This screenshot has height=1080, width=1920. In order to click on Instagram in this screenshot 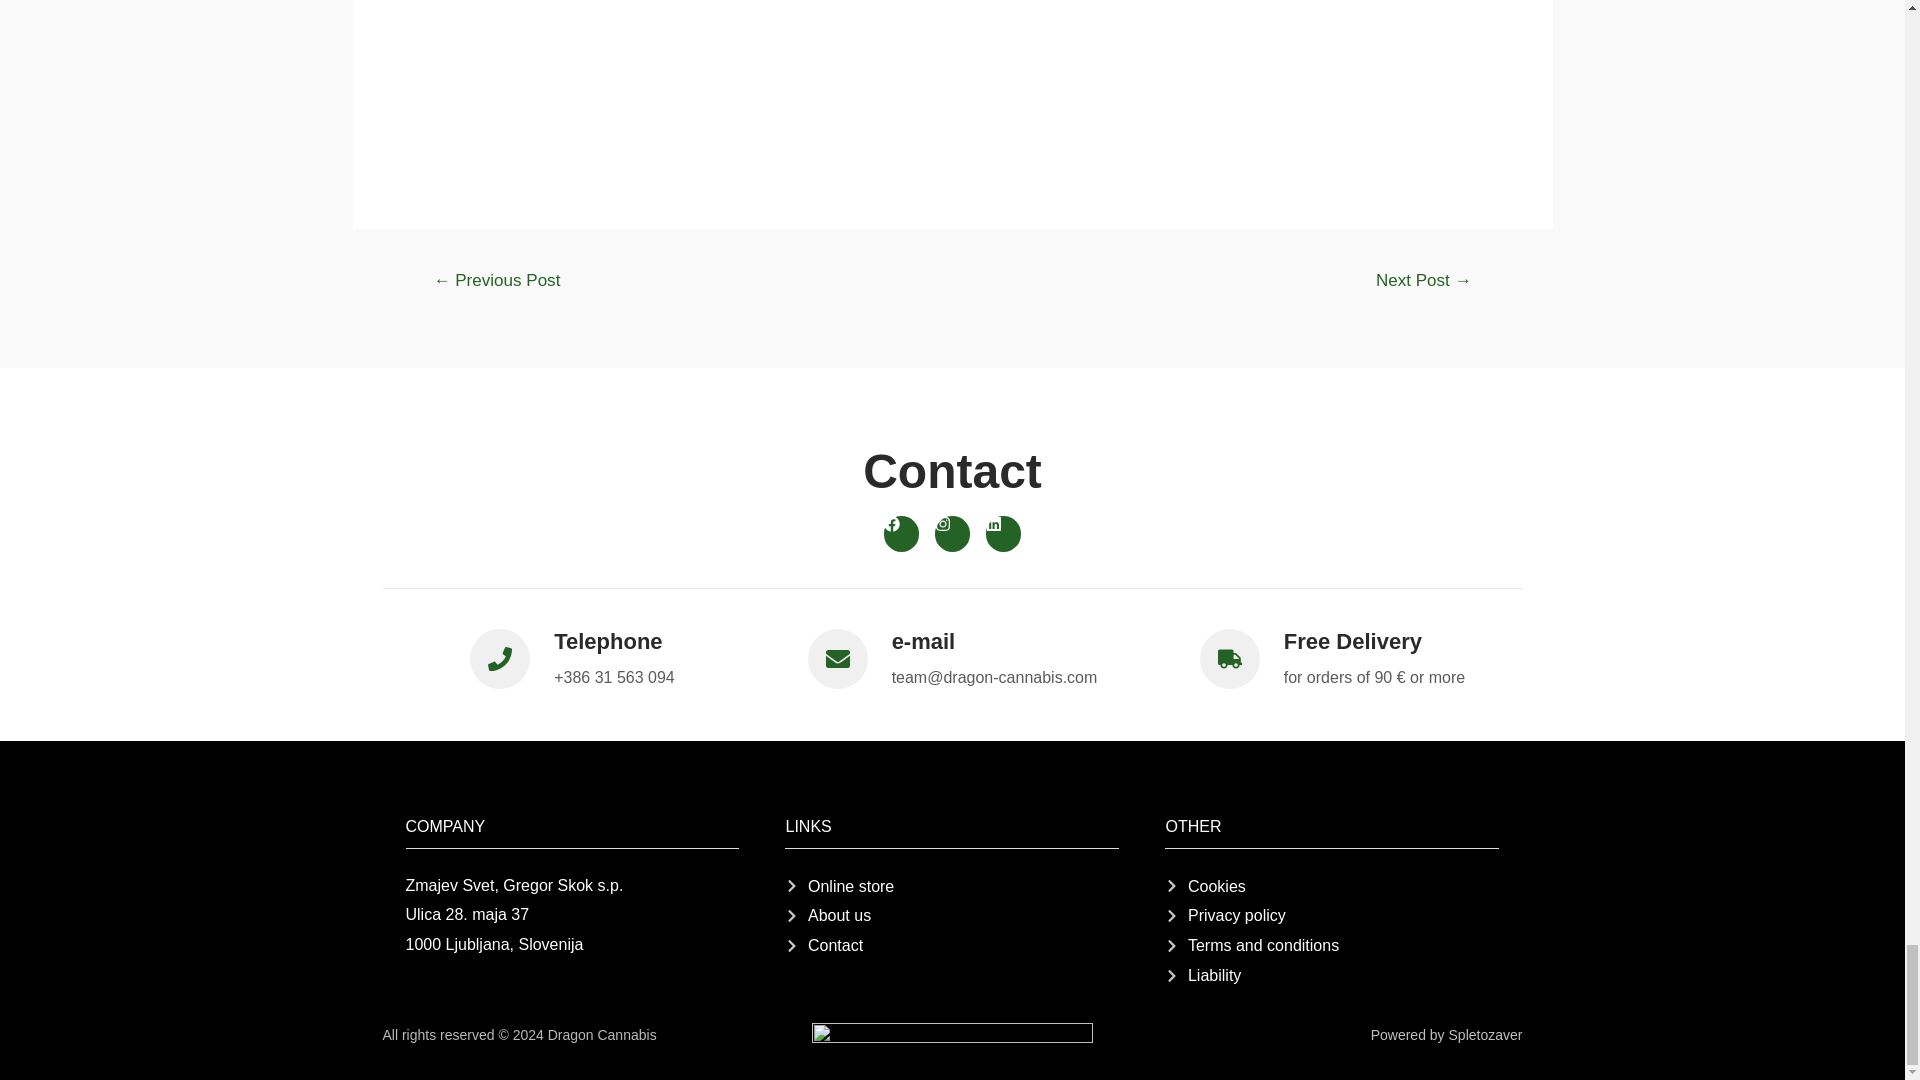, I will do `click(952, 533)`.